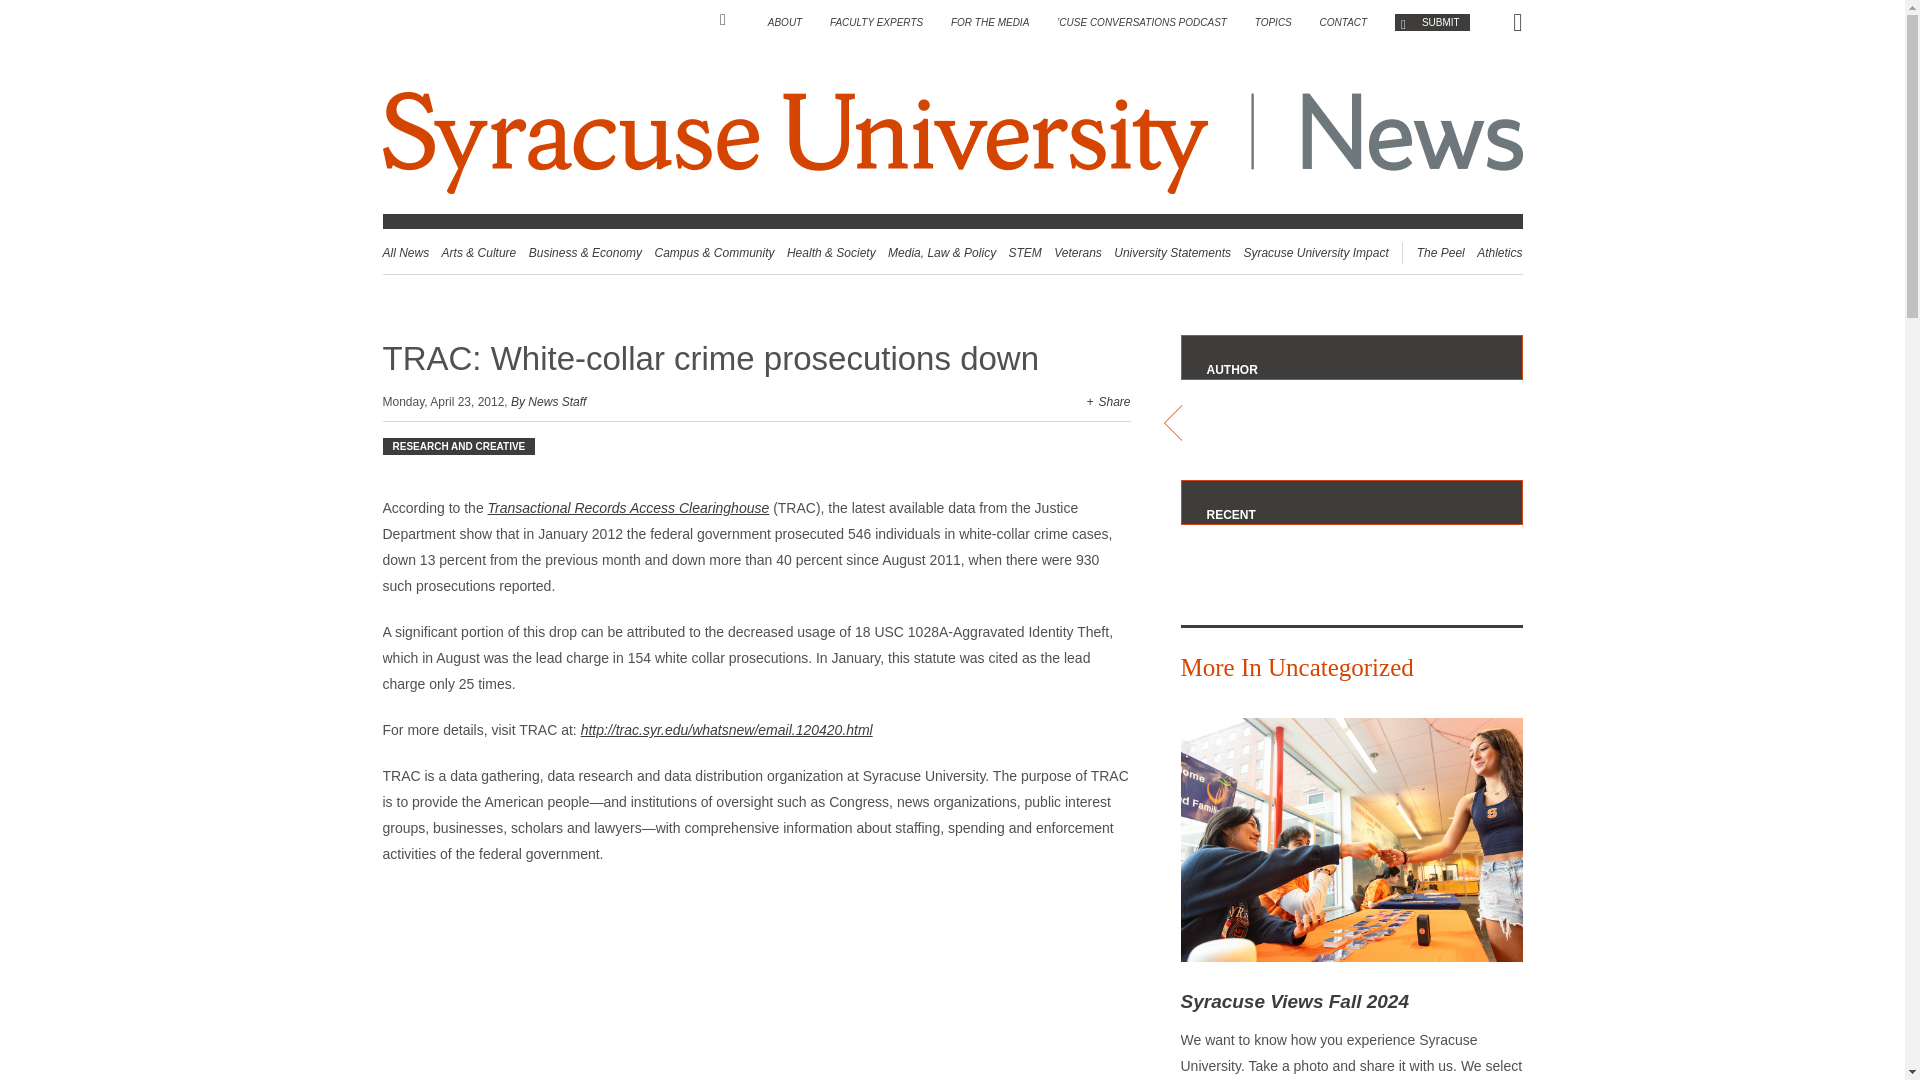  Describe the element at coordinates (1499, 253) in the screenshot. I see `Athletics` at that location.